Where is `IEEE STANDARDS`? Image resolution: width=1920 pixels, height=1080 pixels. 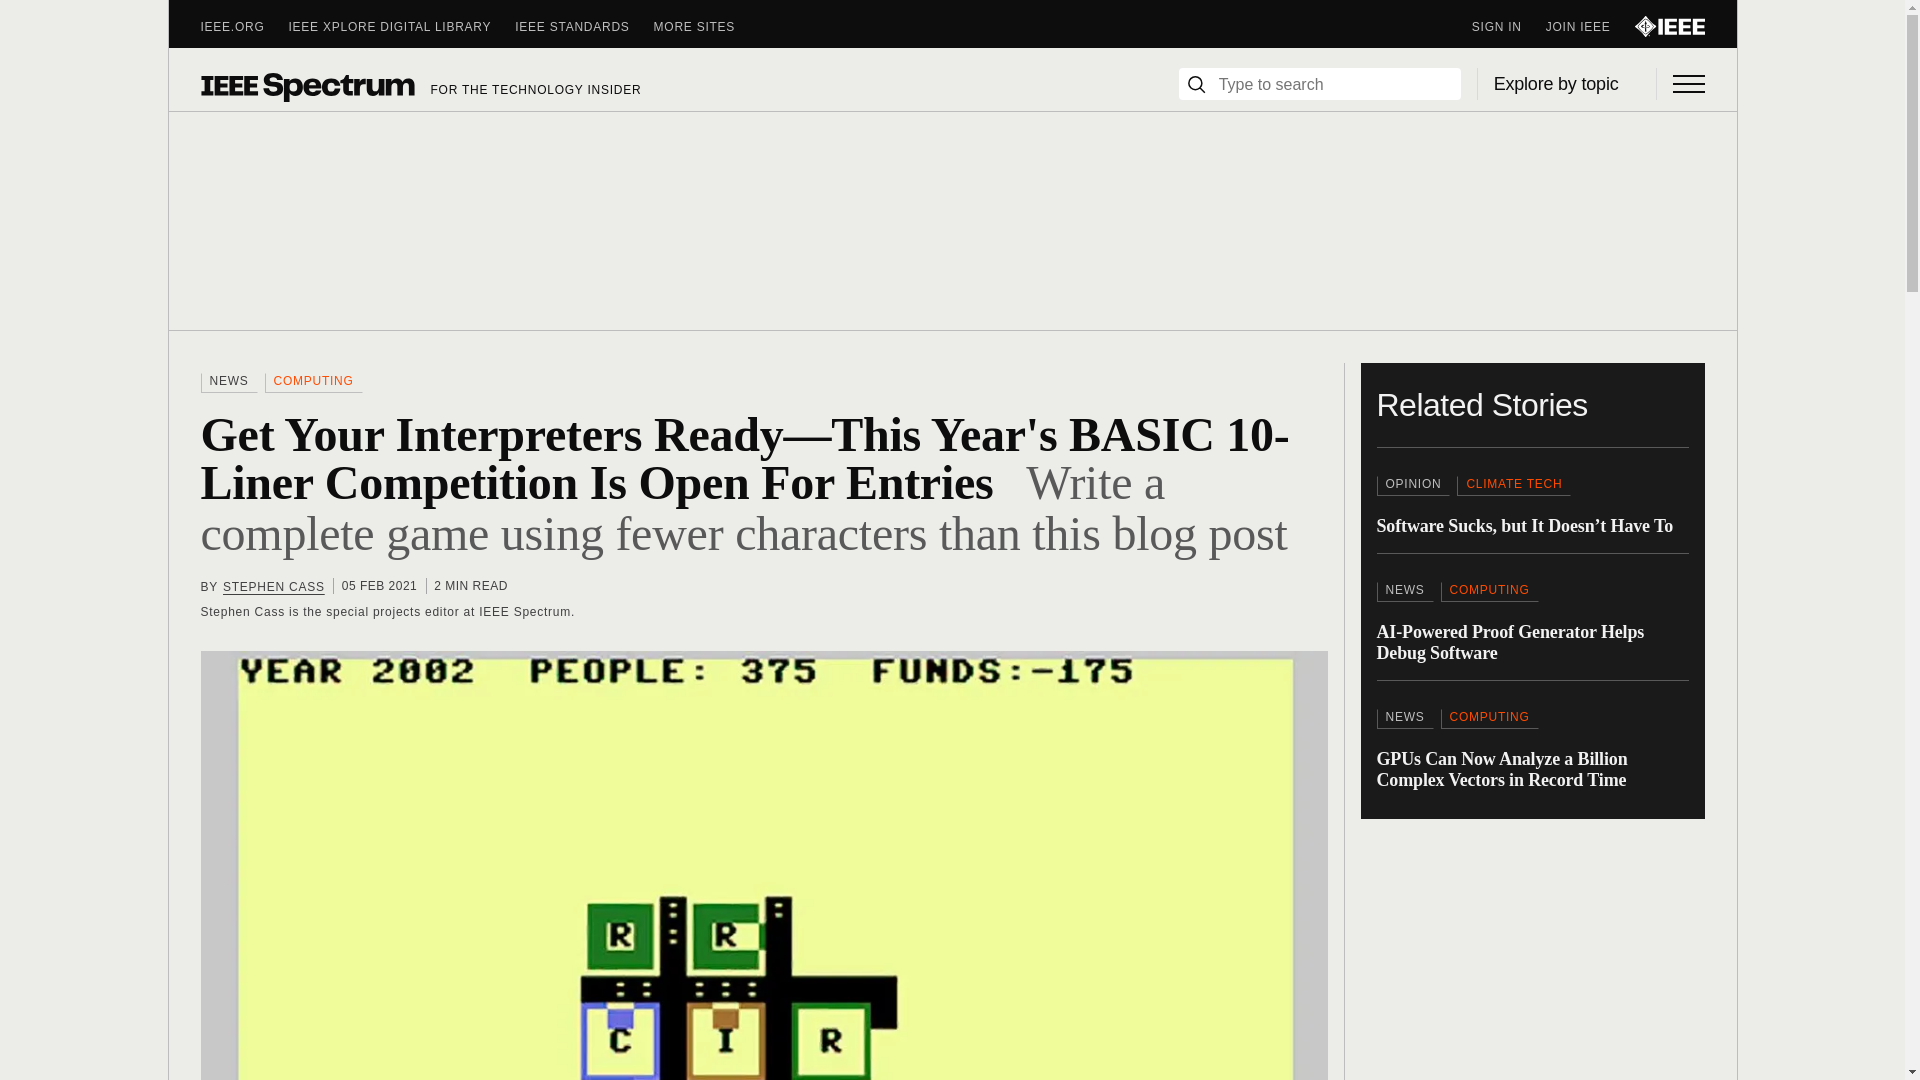
IEEE STANDARDS is located at coordinates (583, 26).